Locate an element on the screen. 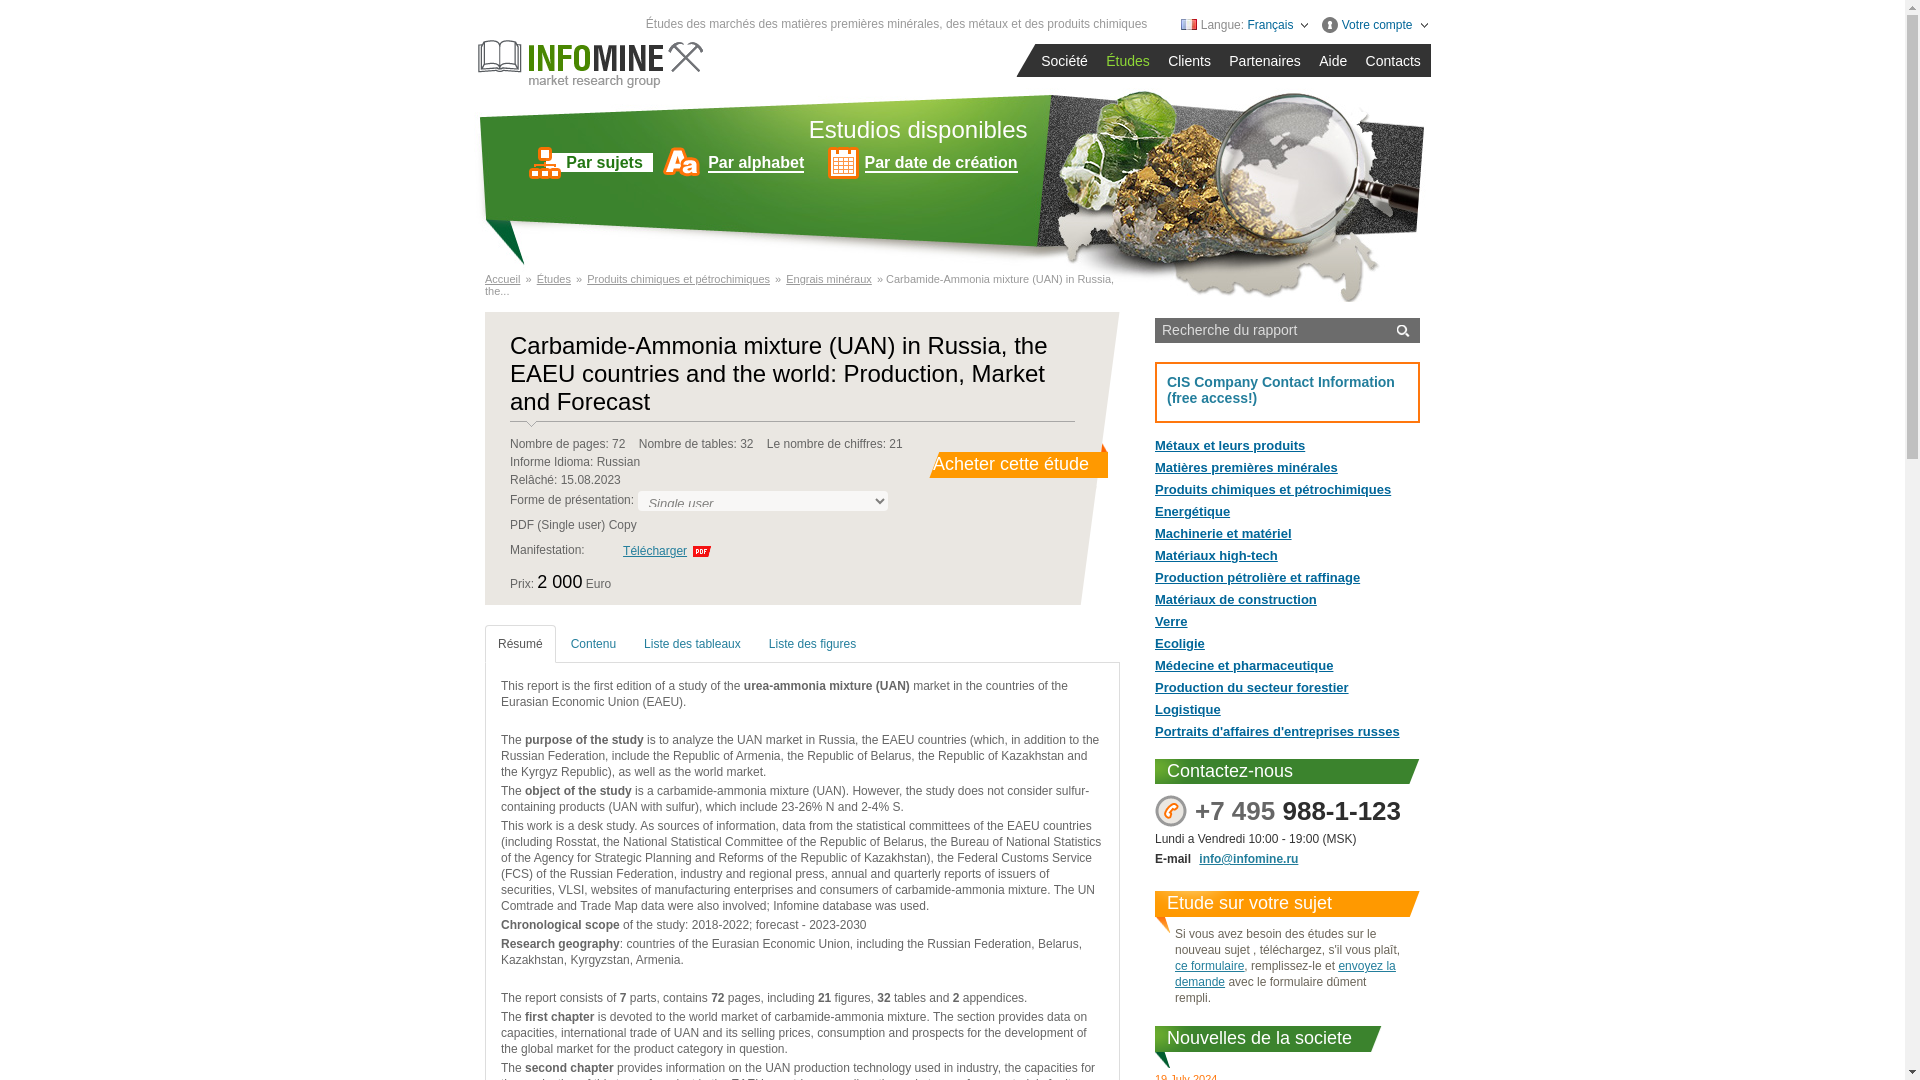 The image size is (1920, 1080). Verre is located at coordinates (1288, 621).